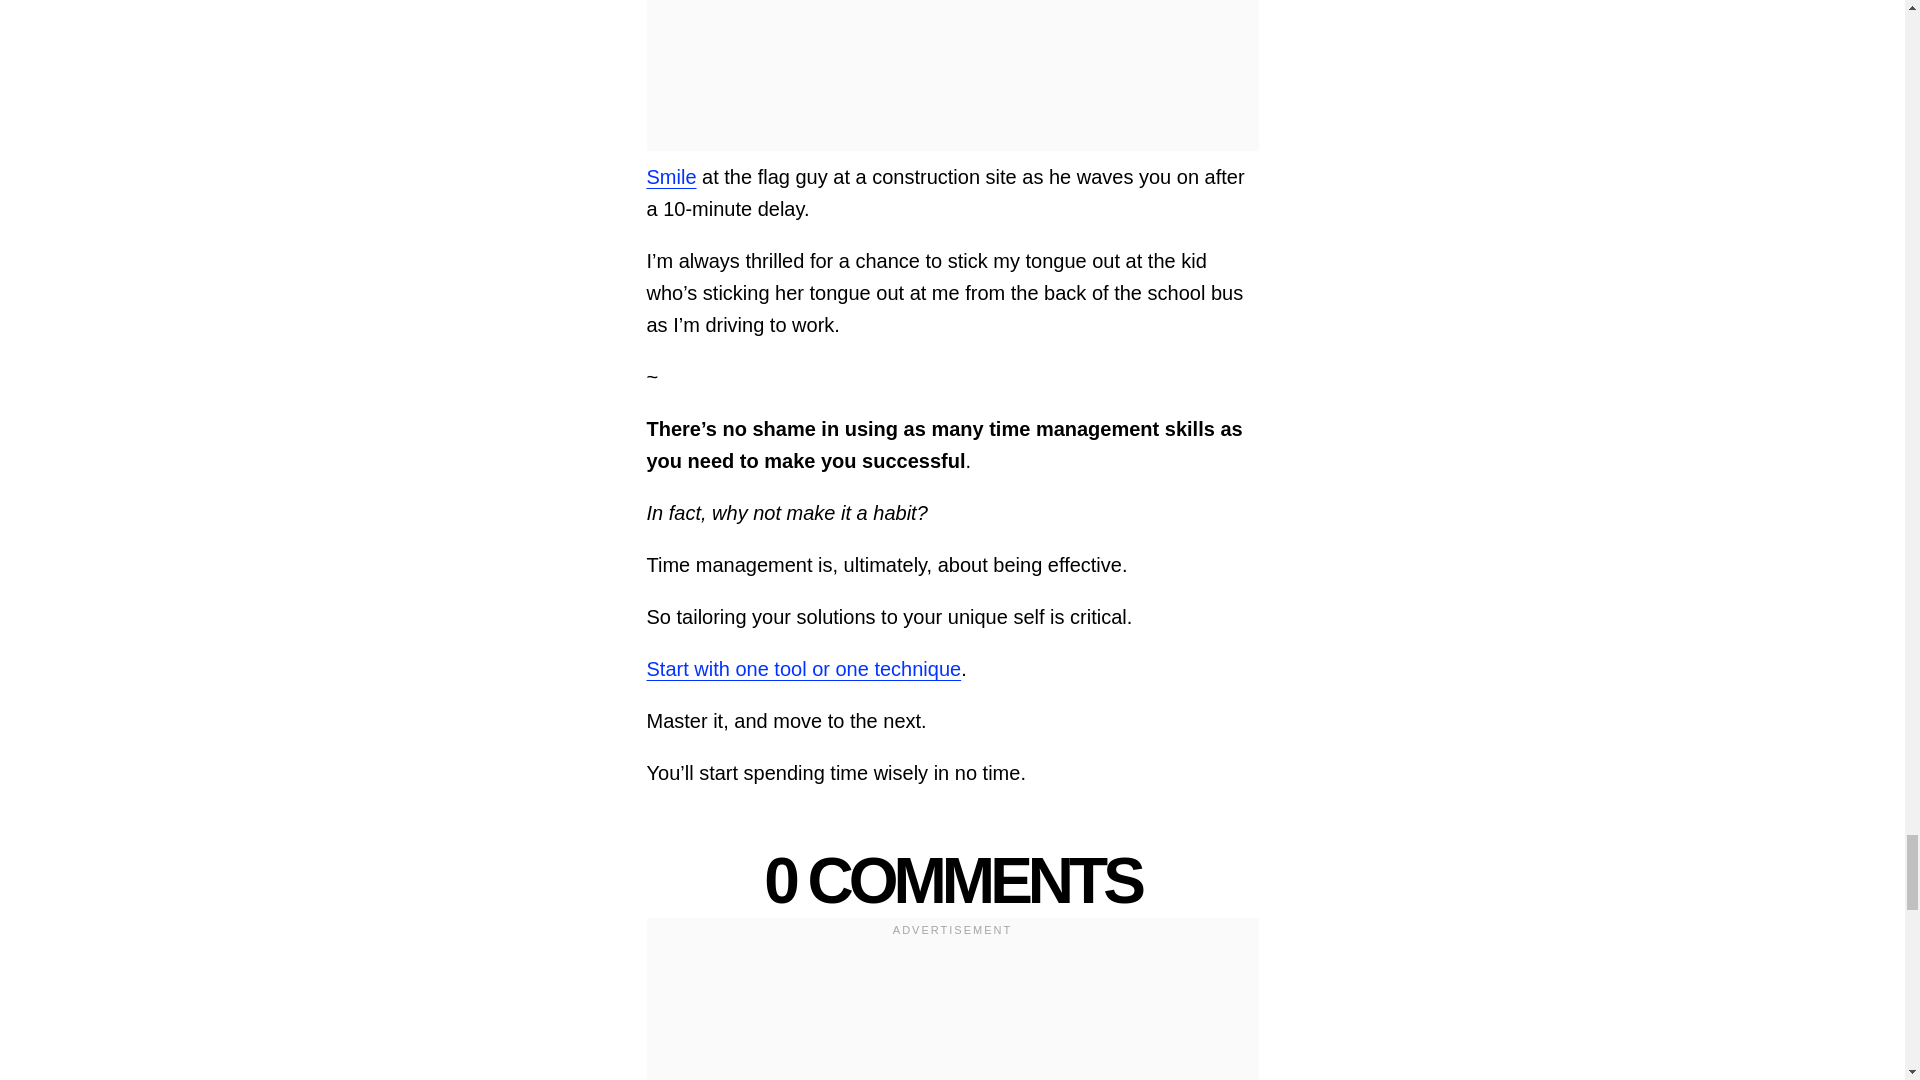 The width and height of the screenshot is (1920, 1080). Describe the element at coordinates (670, 176) in the screenshot. I see `Smile` at that location.